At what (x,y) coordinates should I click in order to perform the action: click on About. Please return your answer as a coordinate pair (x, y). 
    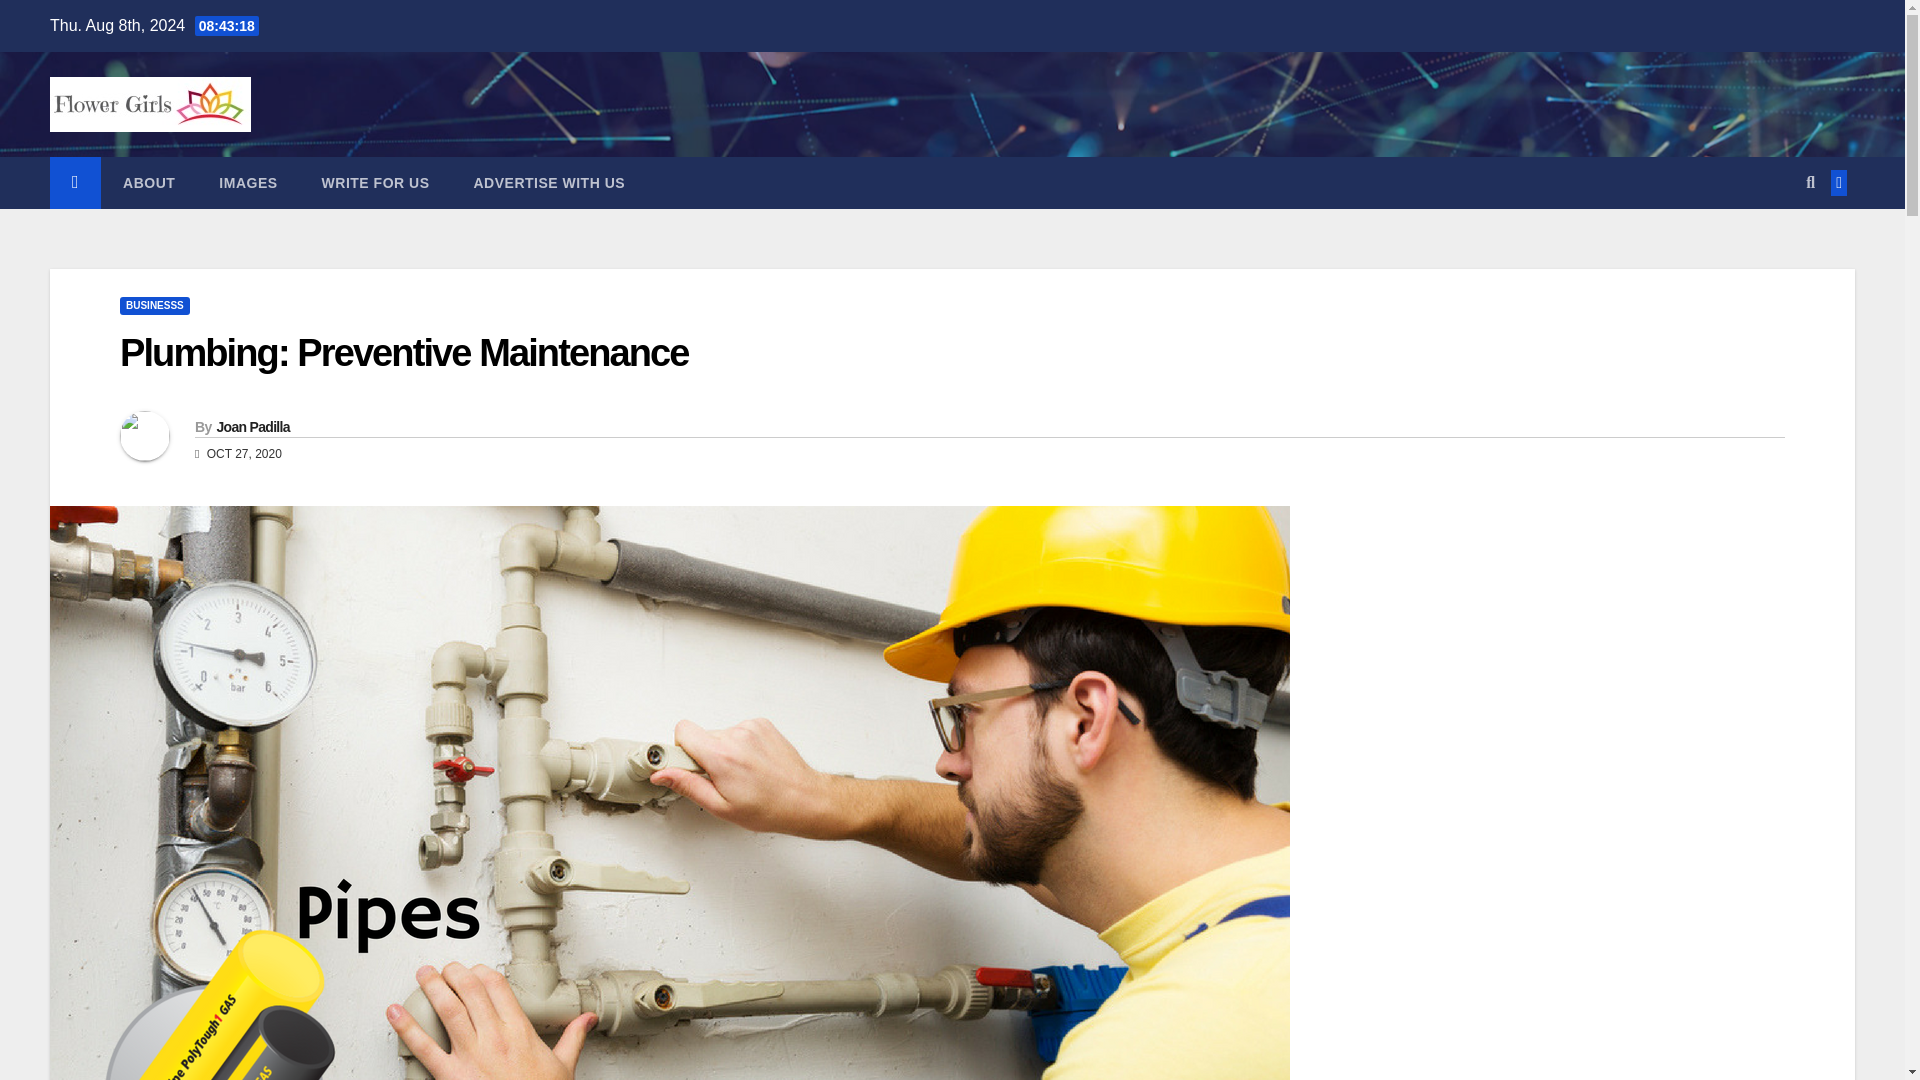
    Looking at the image, I should click on (149, 182).